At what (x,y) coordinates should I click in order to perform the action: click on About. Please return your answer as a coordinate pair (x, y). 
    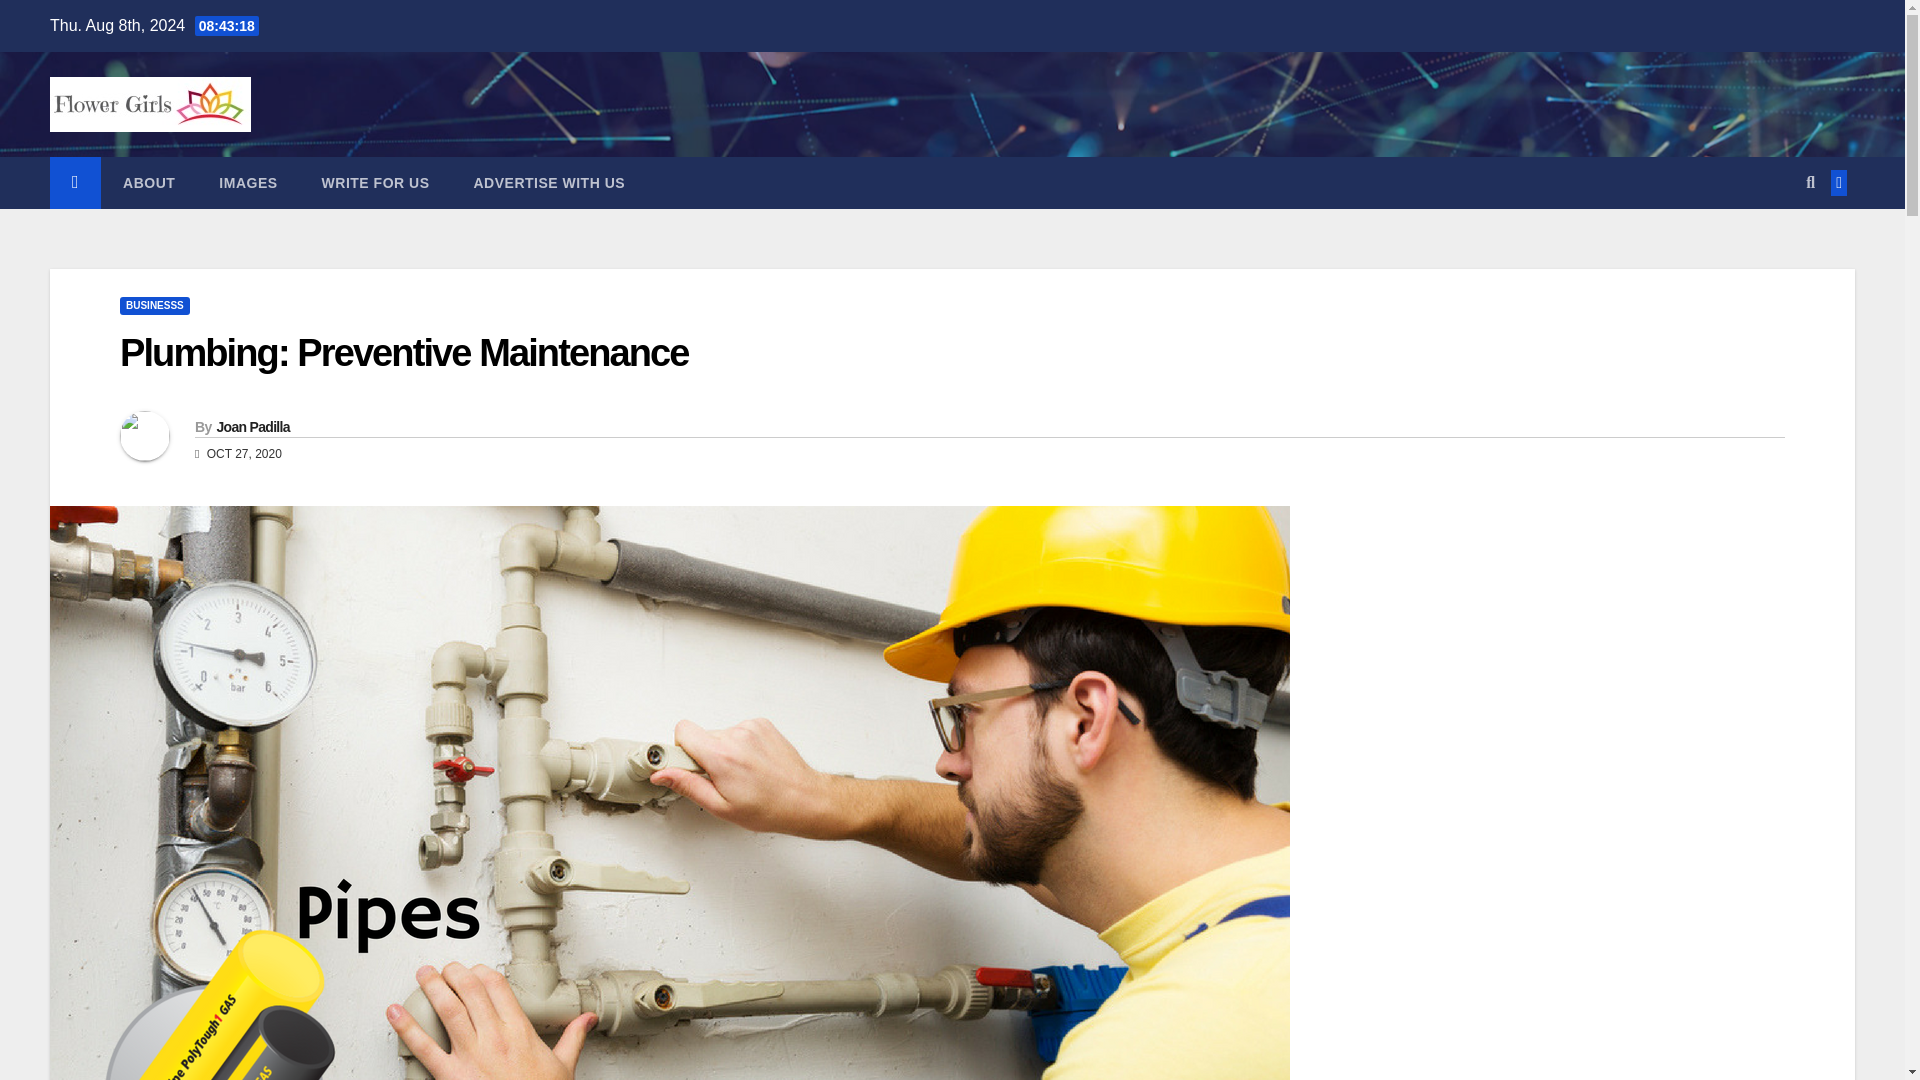
    Looking at the image, I should click on (149, 182).